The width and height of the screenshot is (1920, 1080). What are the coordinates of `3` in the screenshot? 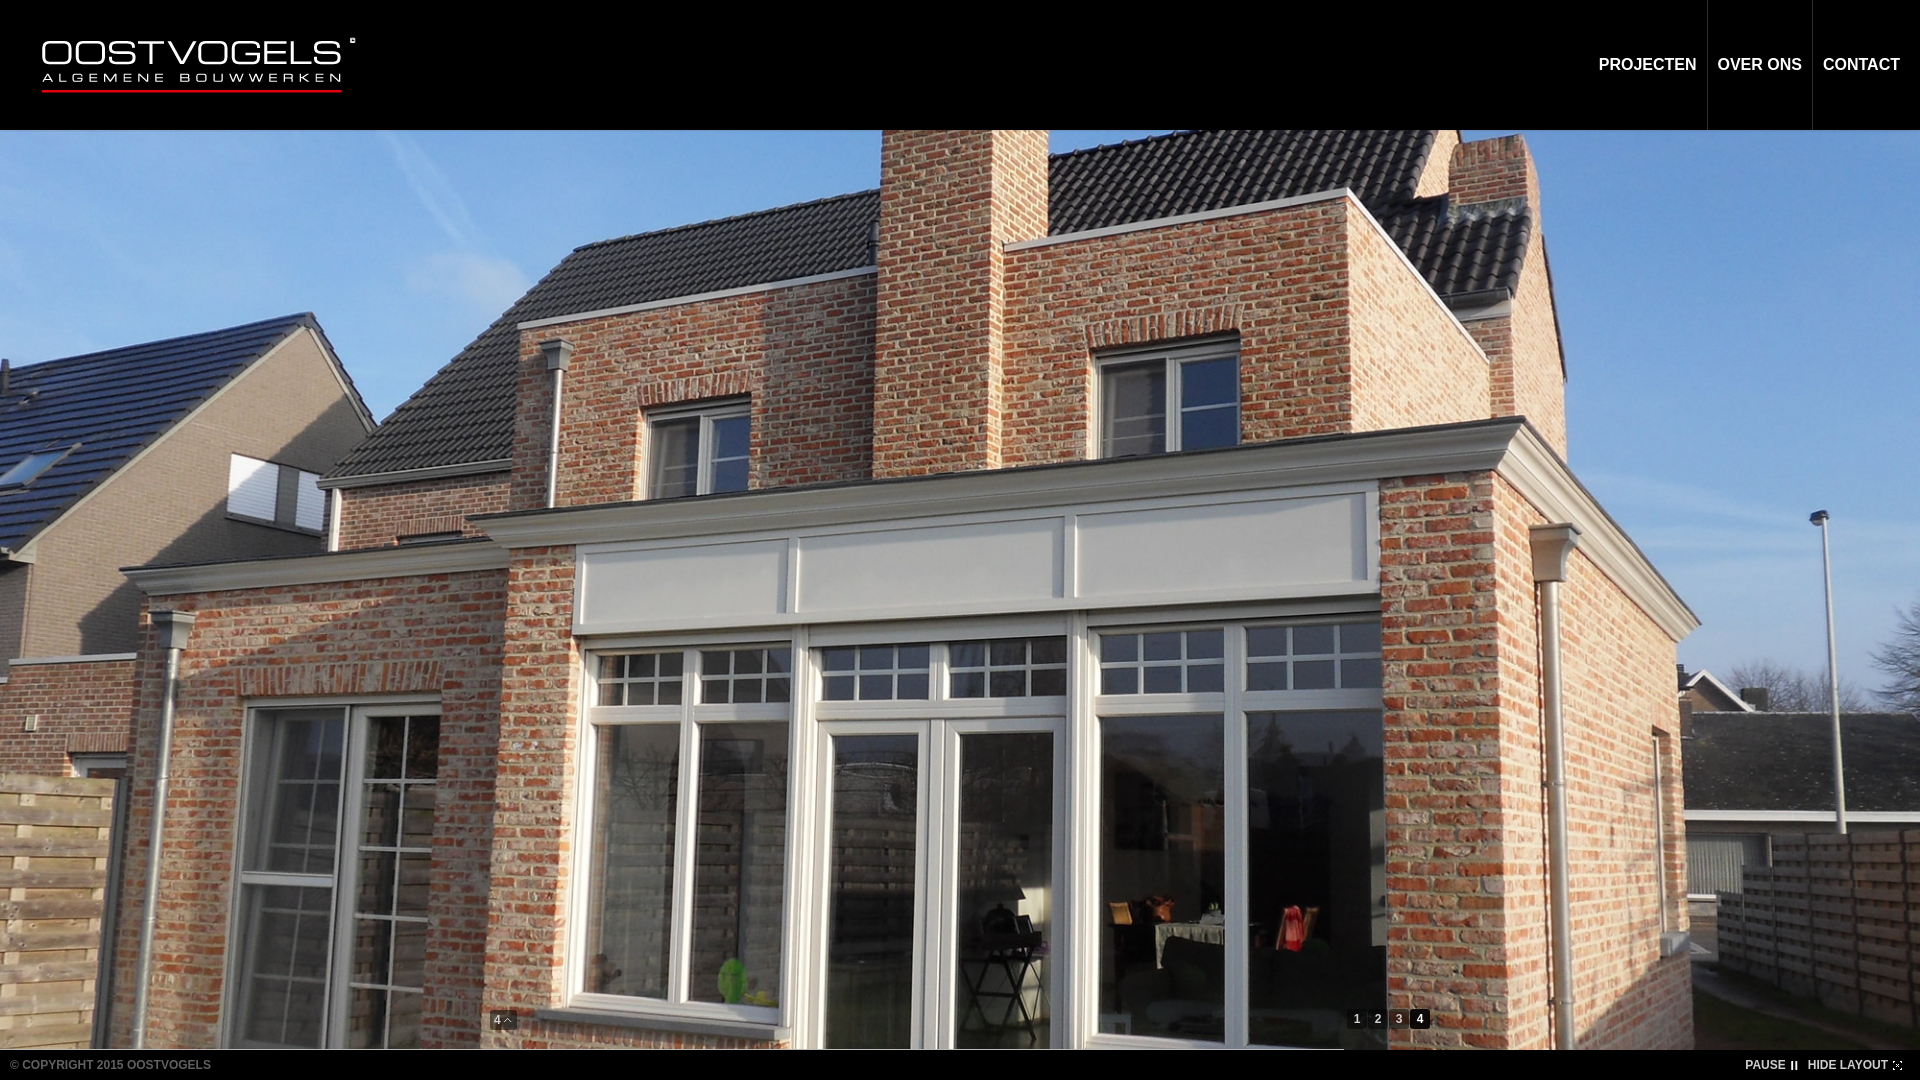 It's located at (1400, 1019).